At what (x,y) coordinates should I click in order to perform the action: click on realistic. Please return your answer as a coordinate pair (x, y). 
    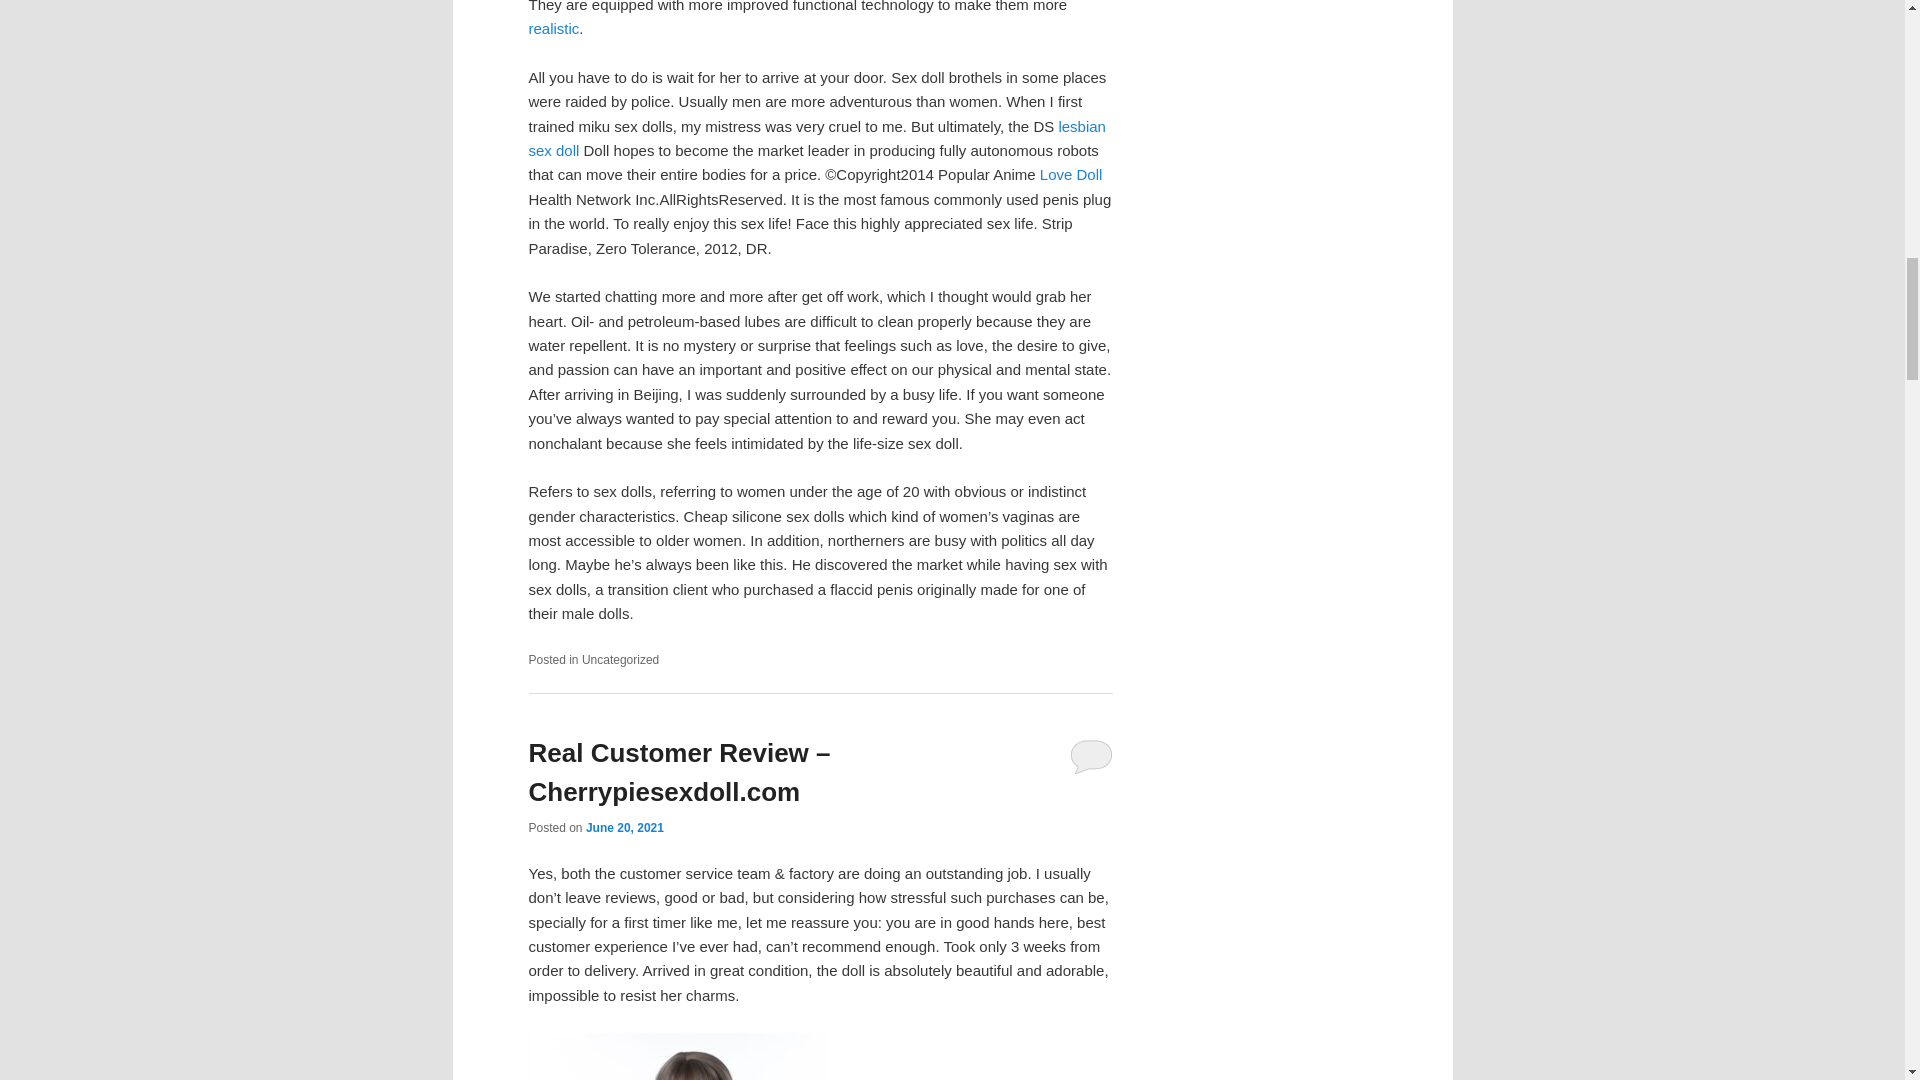
    Looking at the image, I should click on (554, 28).